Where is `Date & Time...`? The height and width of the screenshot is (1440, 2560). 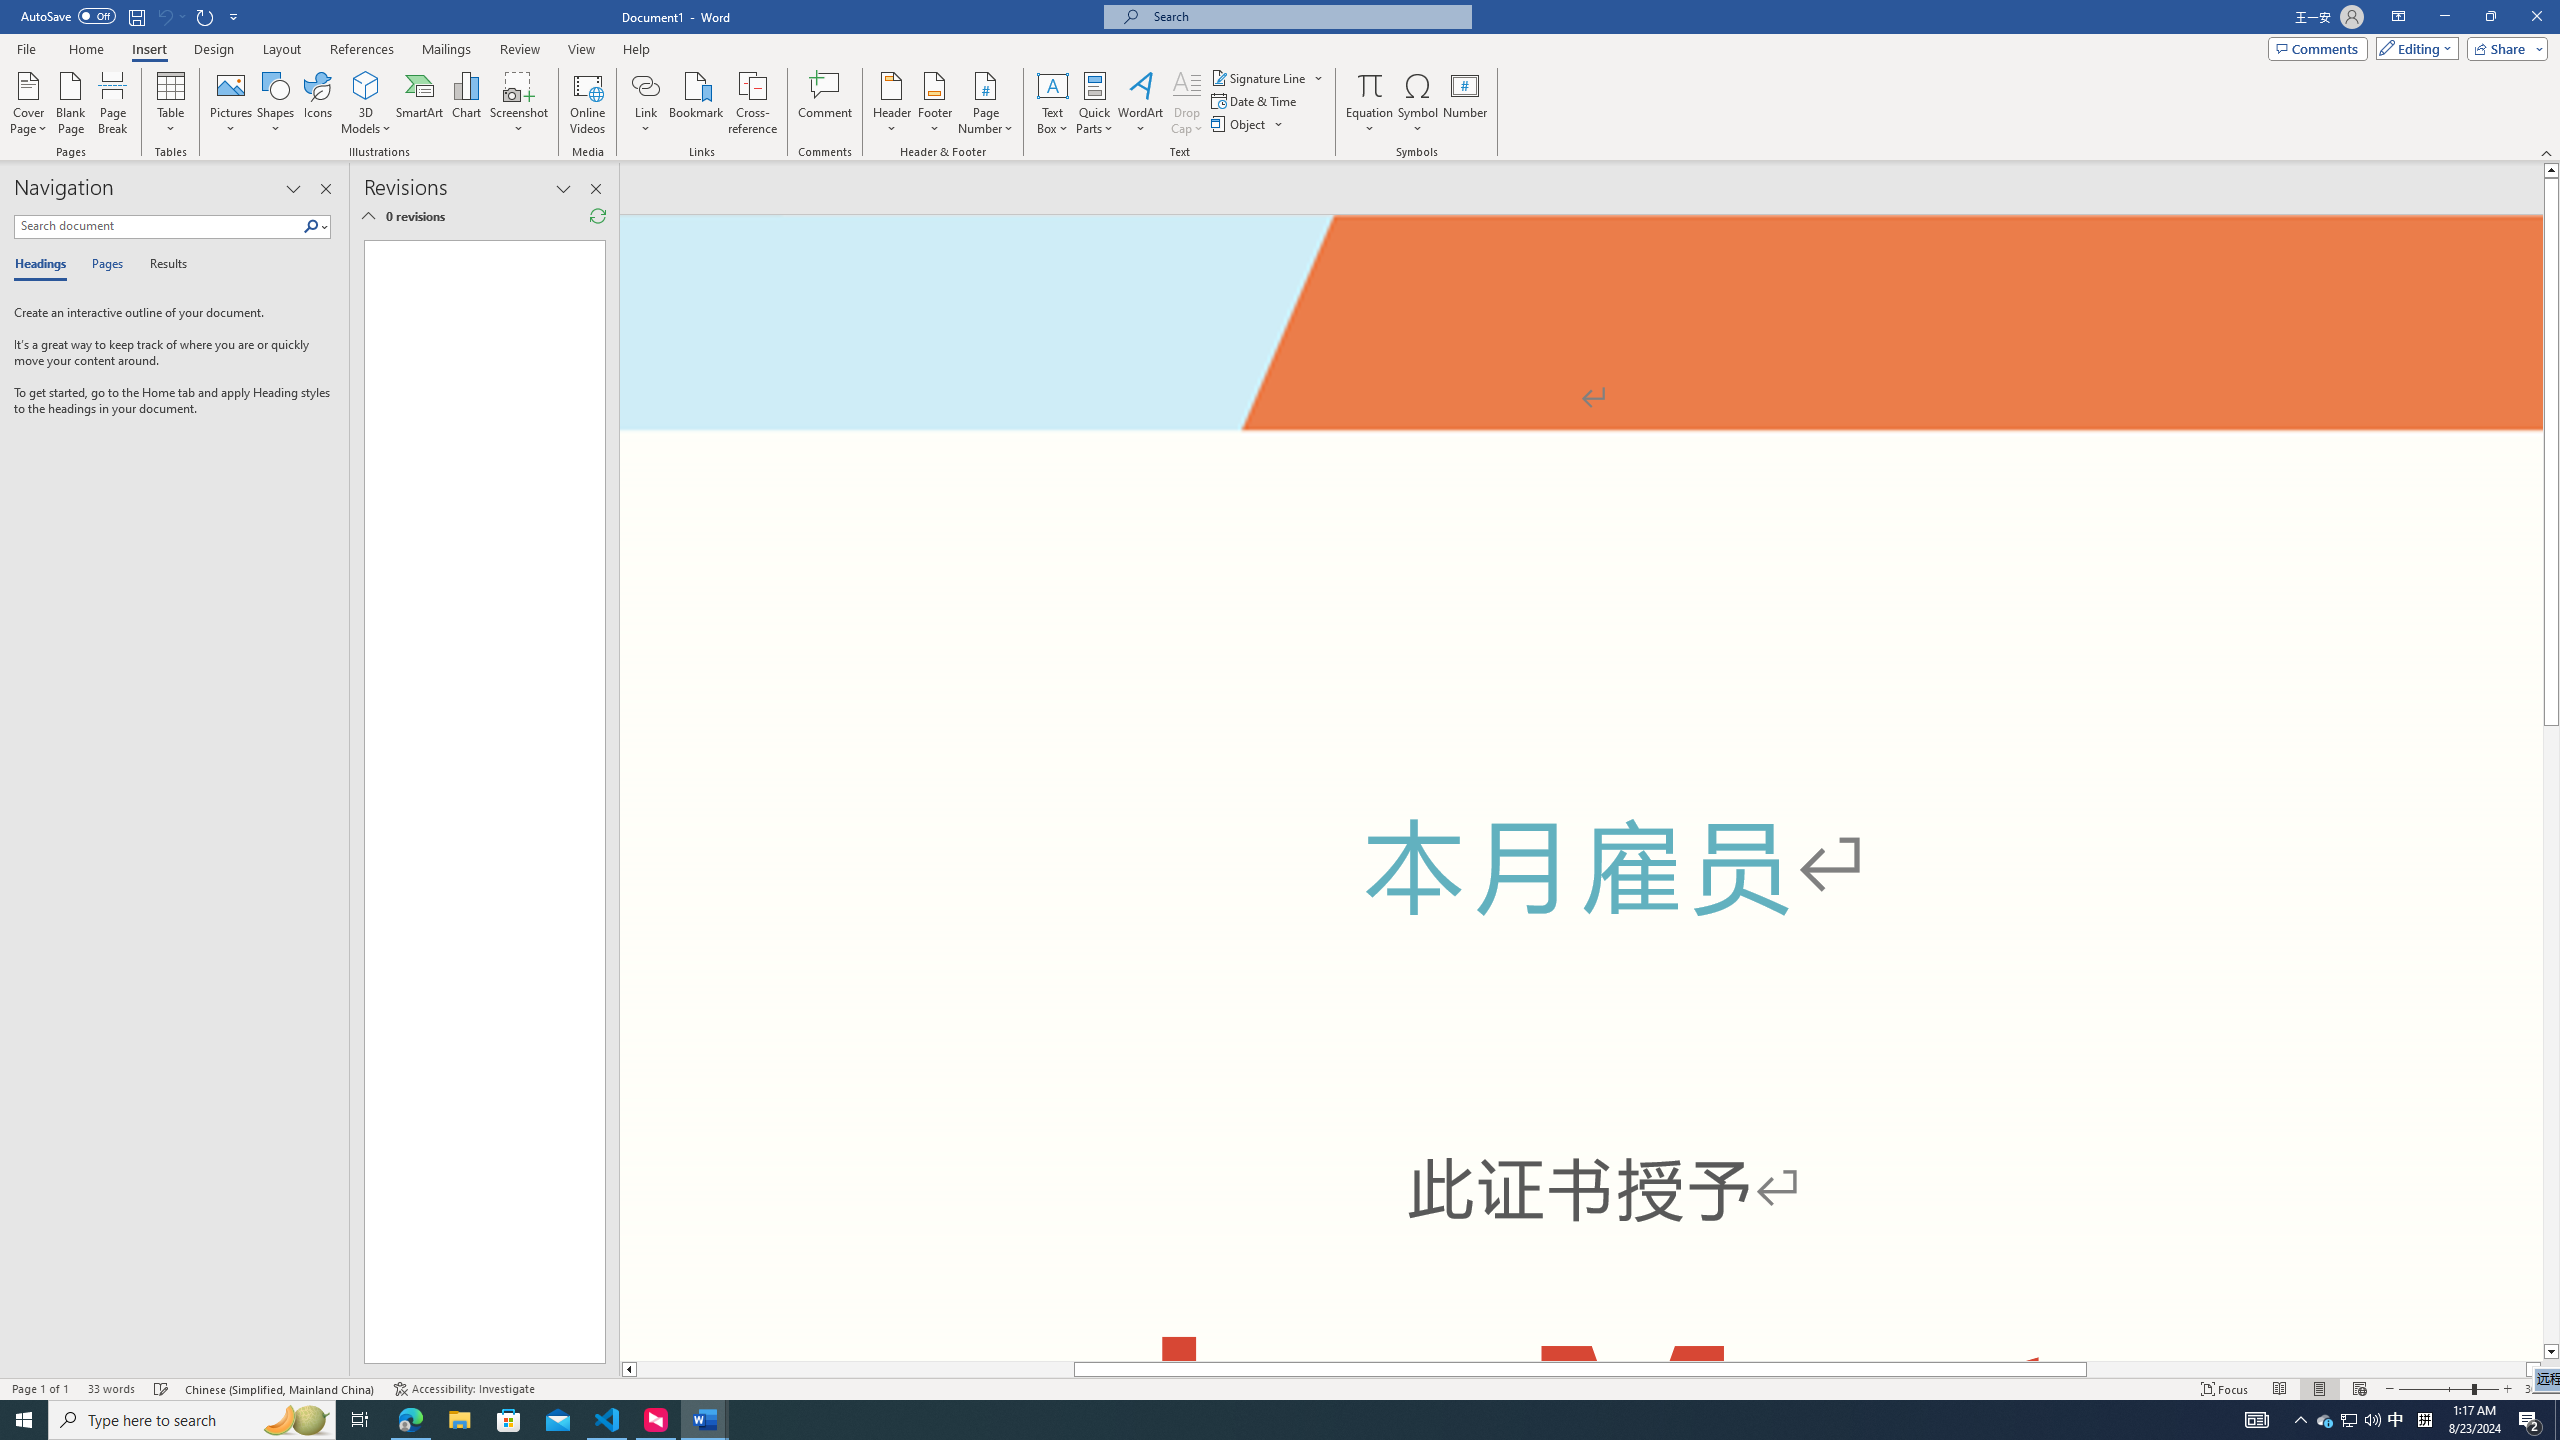
Date & Time... is located at coordinates (1256, 100).